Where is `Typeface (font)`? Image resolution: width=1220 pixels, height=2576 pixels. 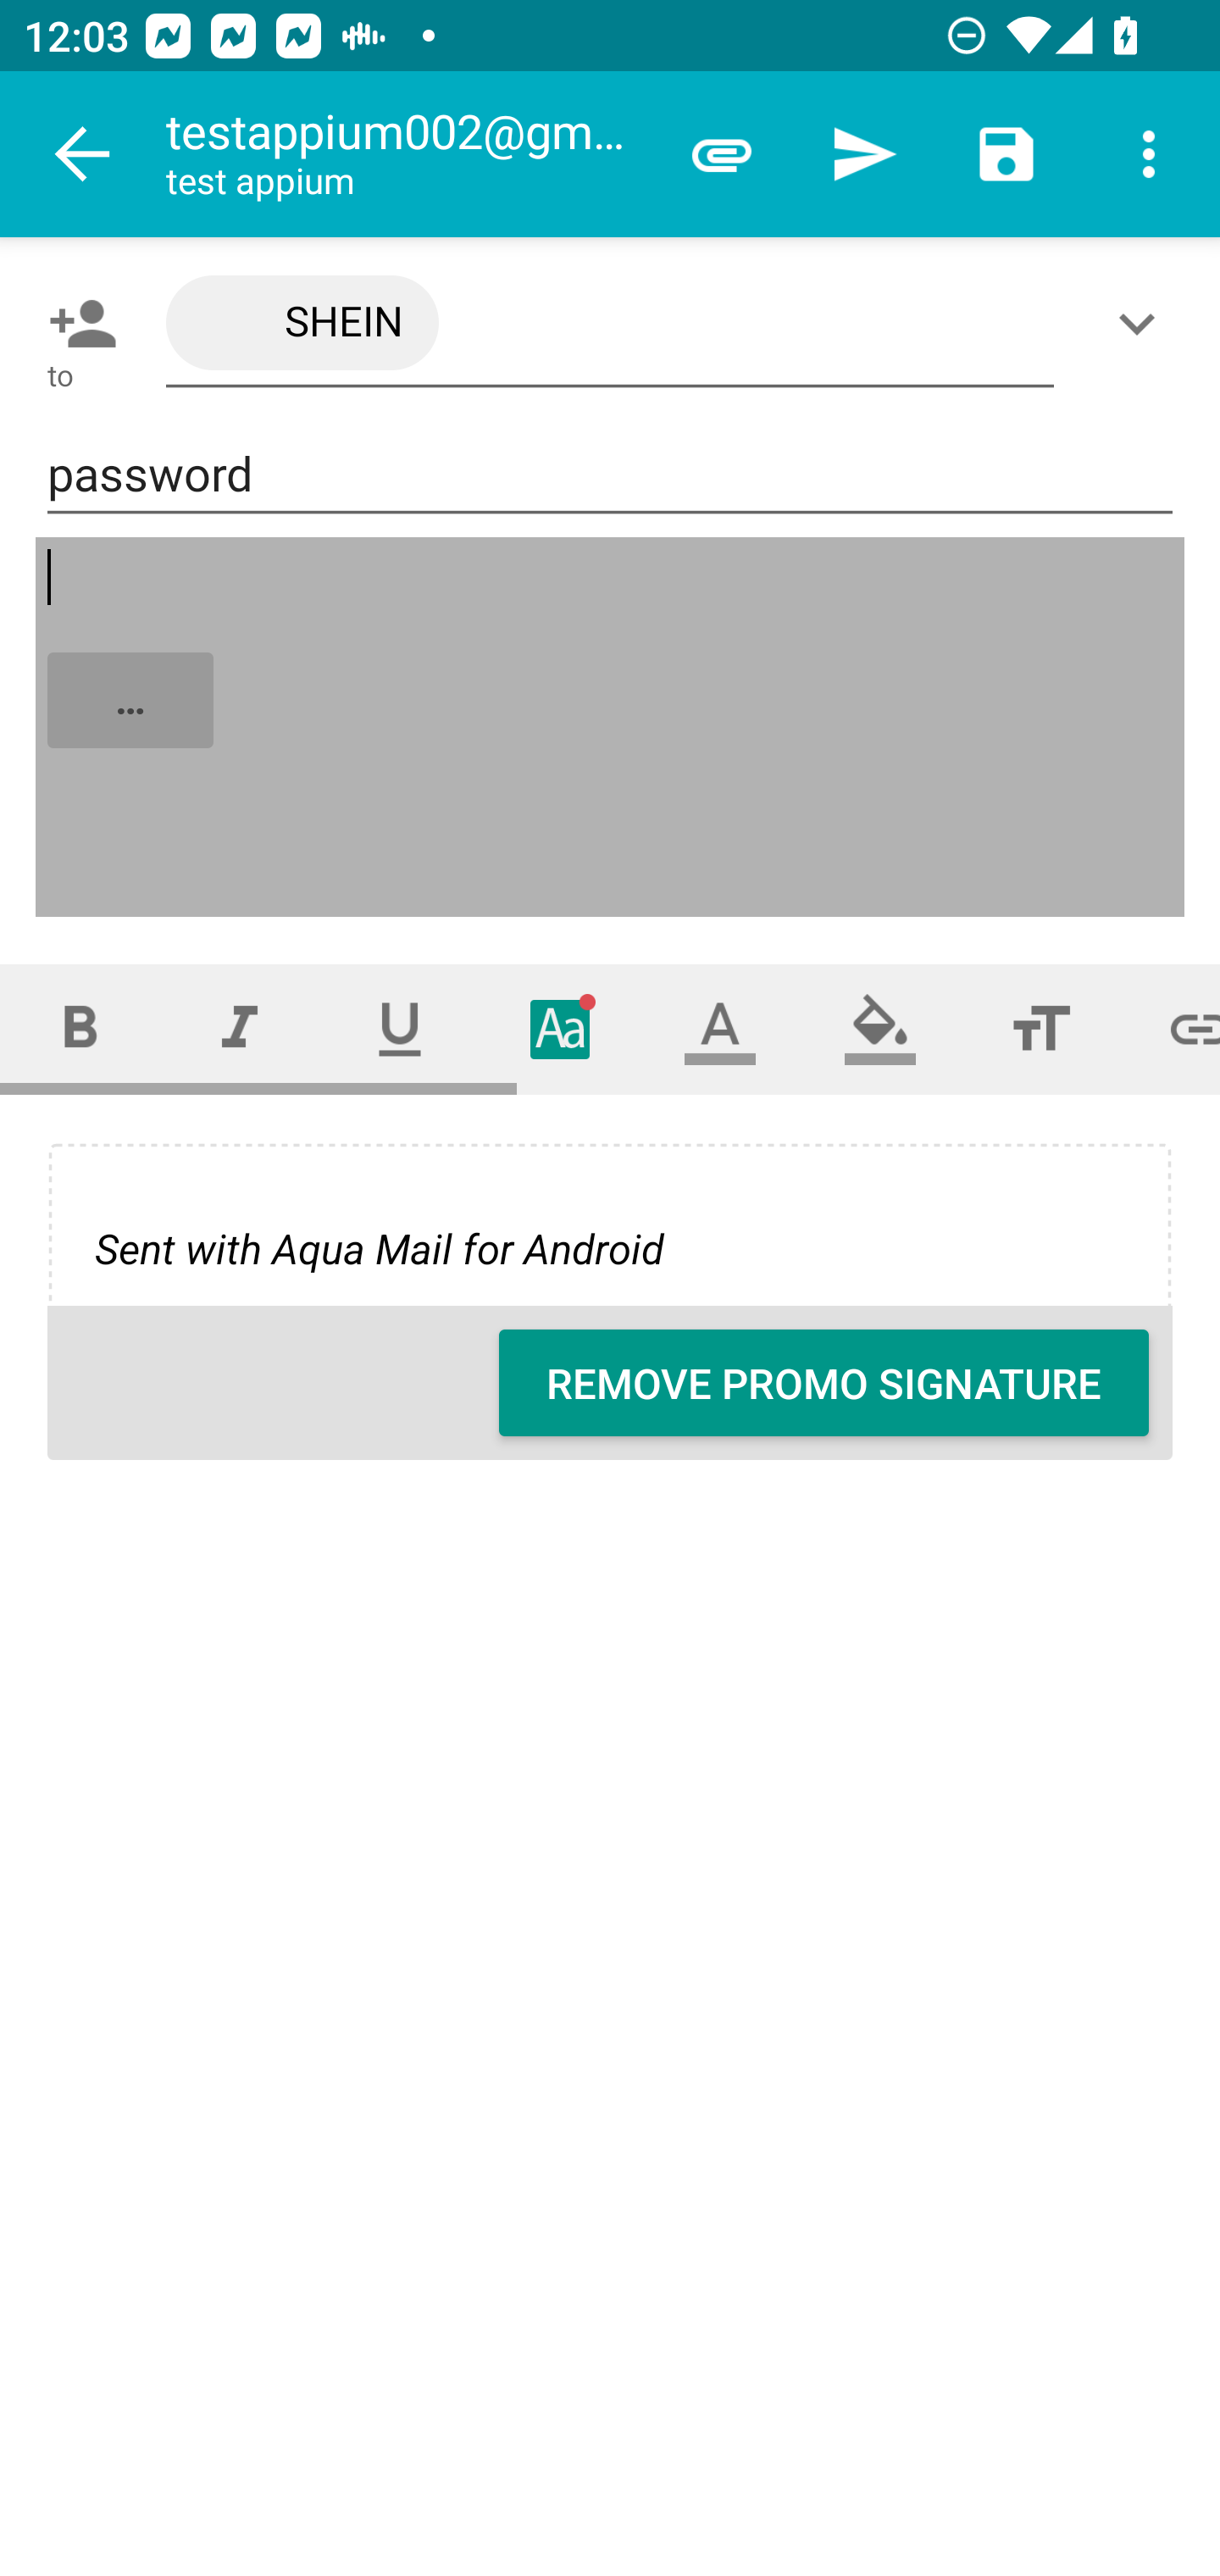 Typeface (font) is located at coordinates (561, 1029).